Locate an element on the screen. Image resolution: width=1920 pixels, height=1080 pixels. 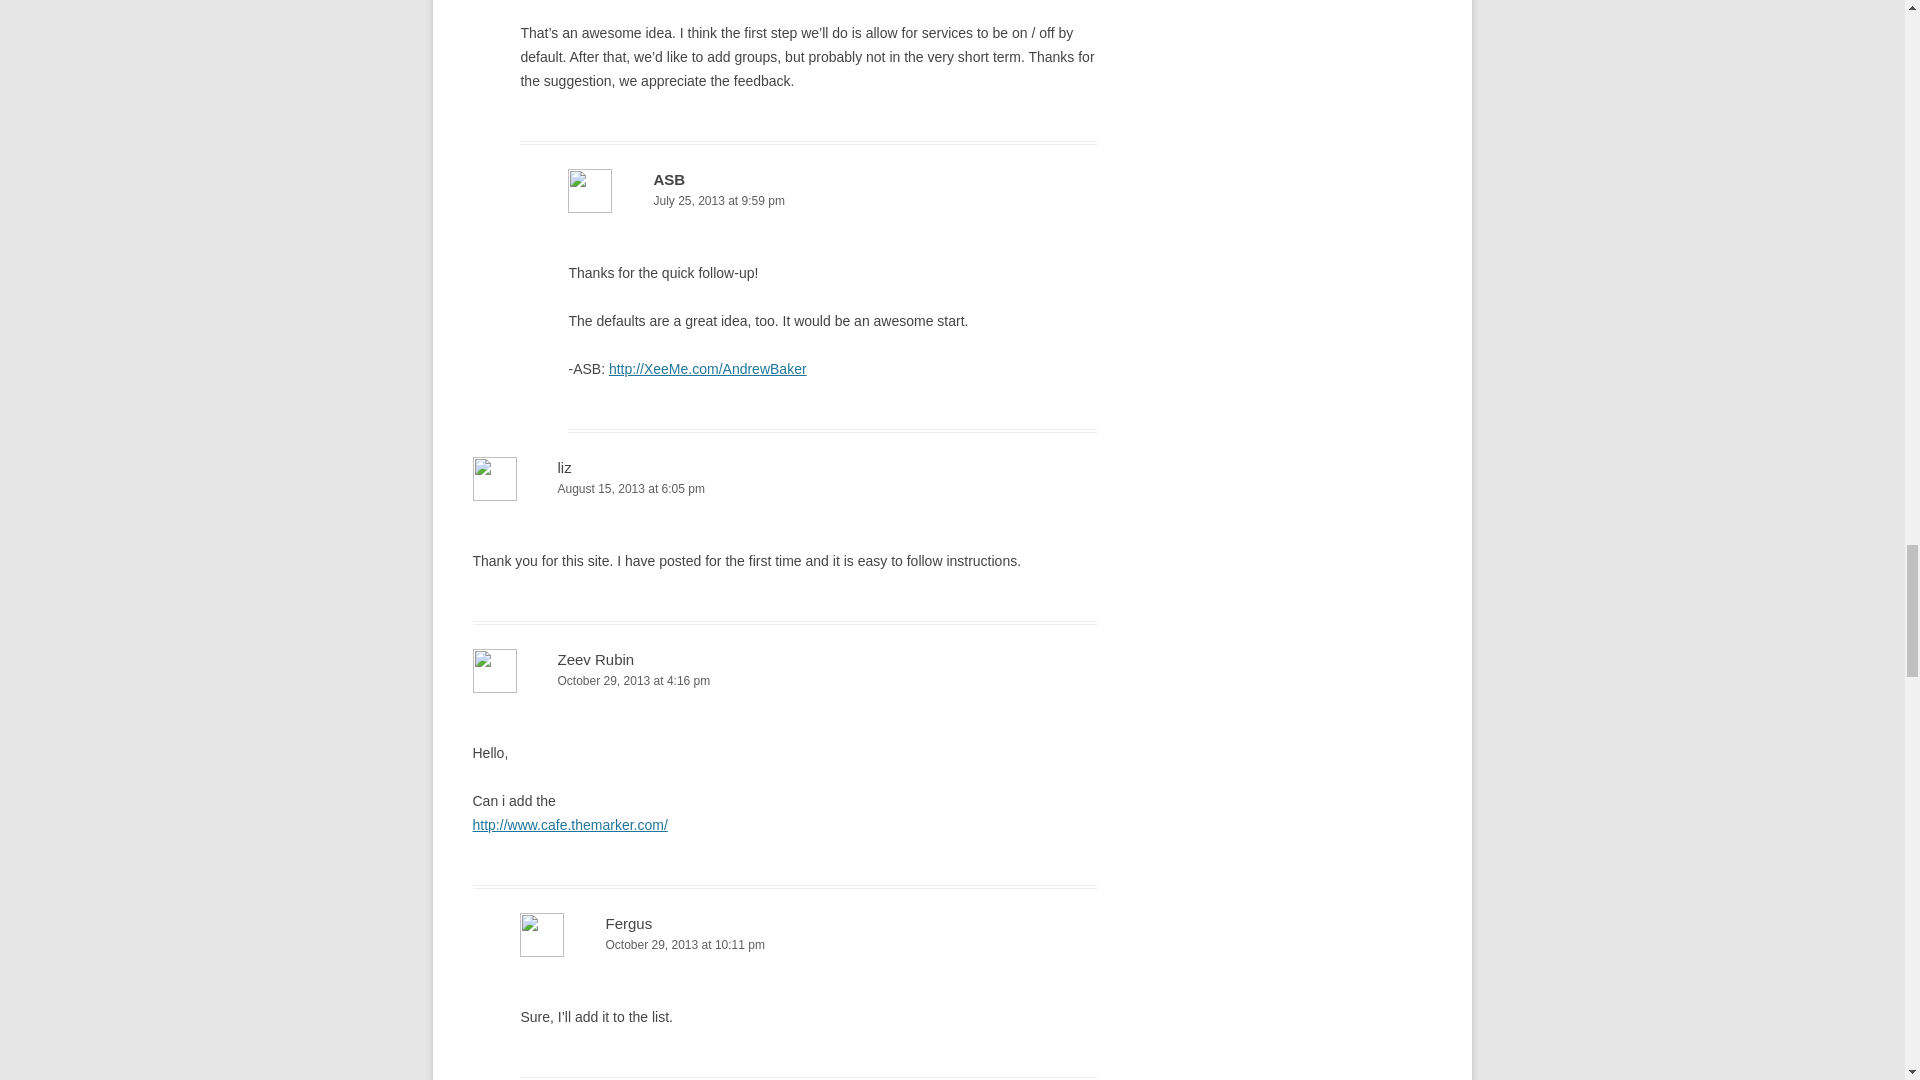
August 15, 2013 at 6:05 pm is located at coordinates (784, 490).